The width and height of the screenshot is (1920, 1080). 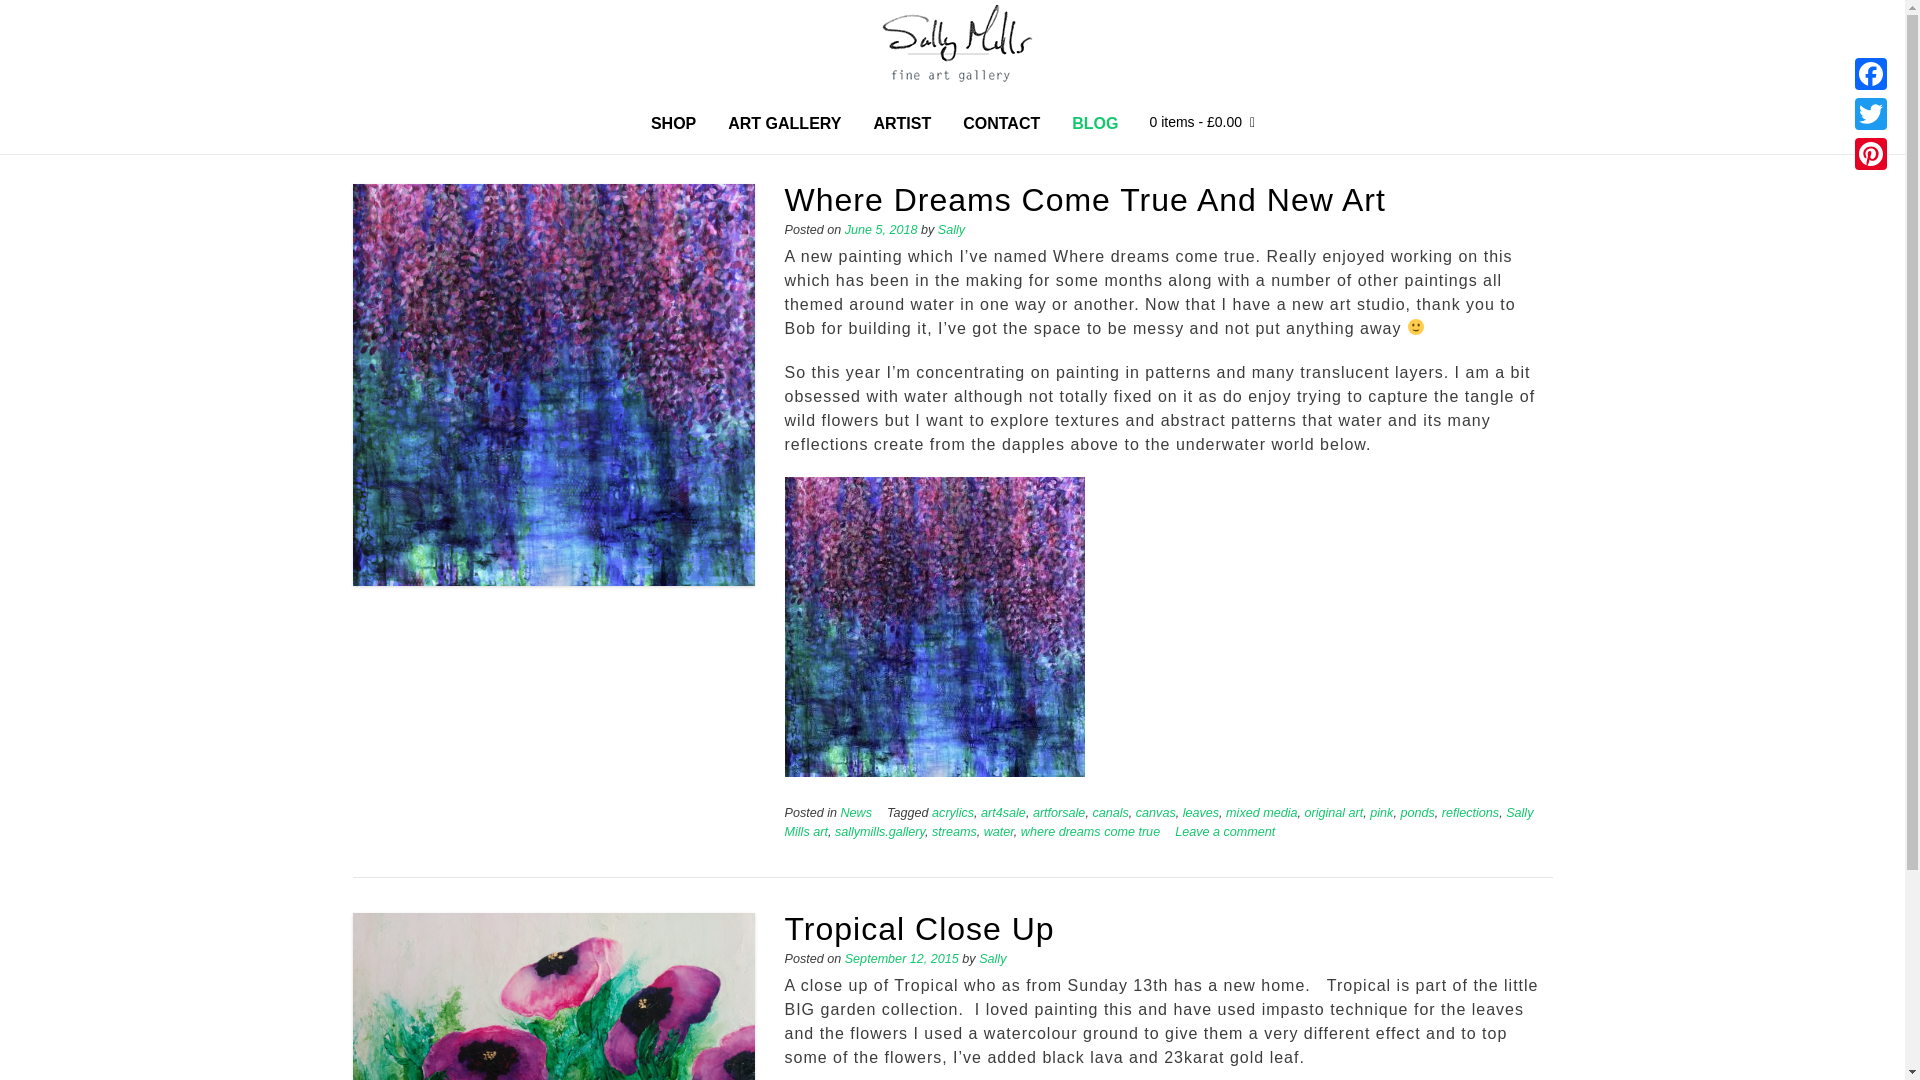 I want to click on original art, so click(x=1333, y=812).